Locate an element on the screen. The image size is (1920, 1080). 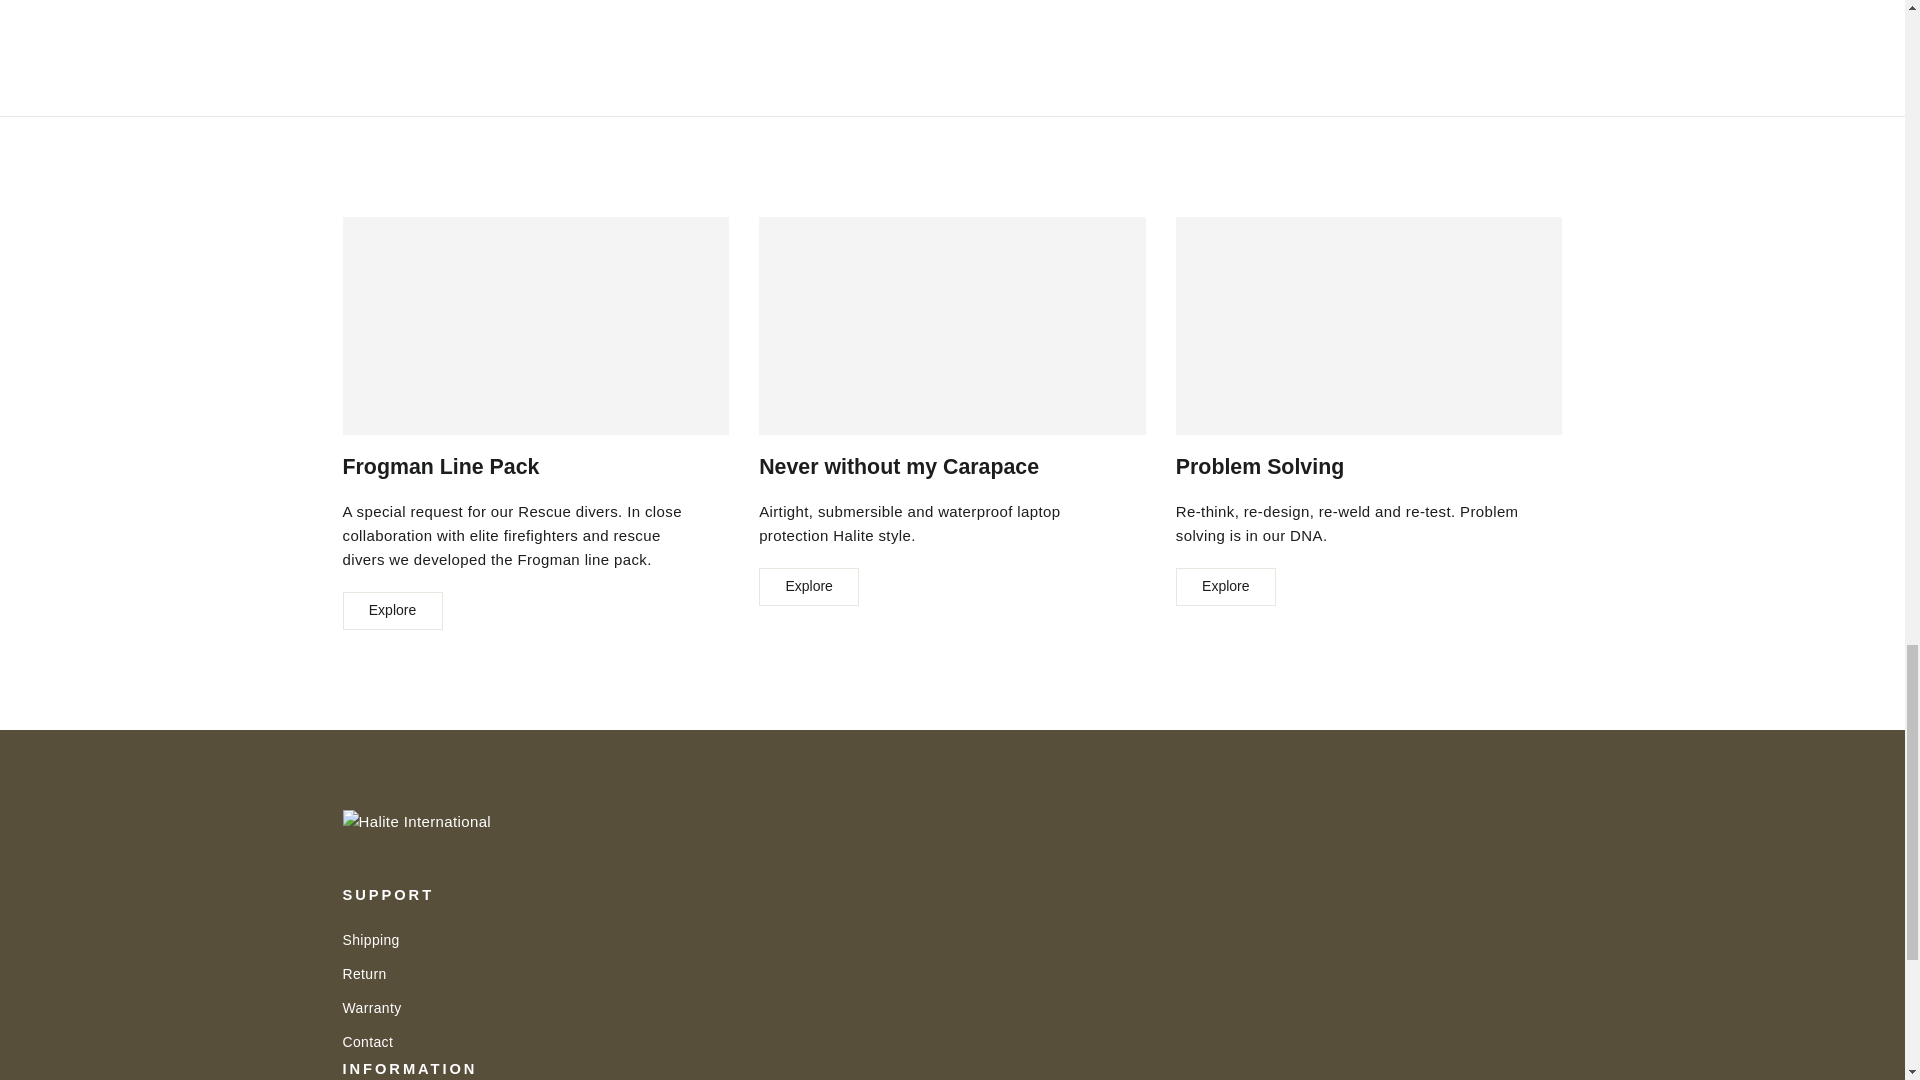
Explore is located at coordinates (391, 610).